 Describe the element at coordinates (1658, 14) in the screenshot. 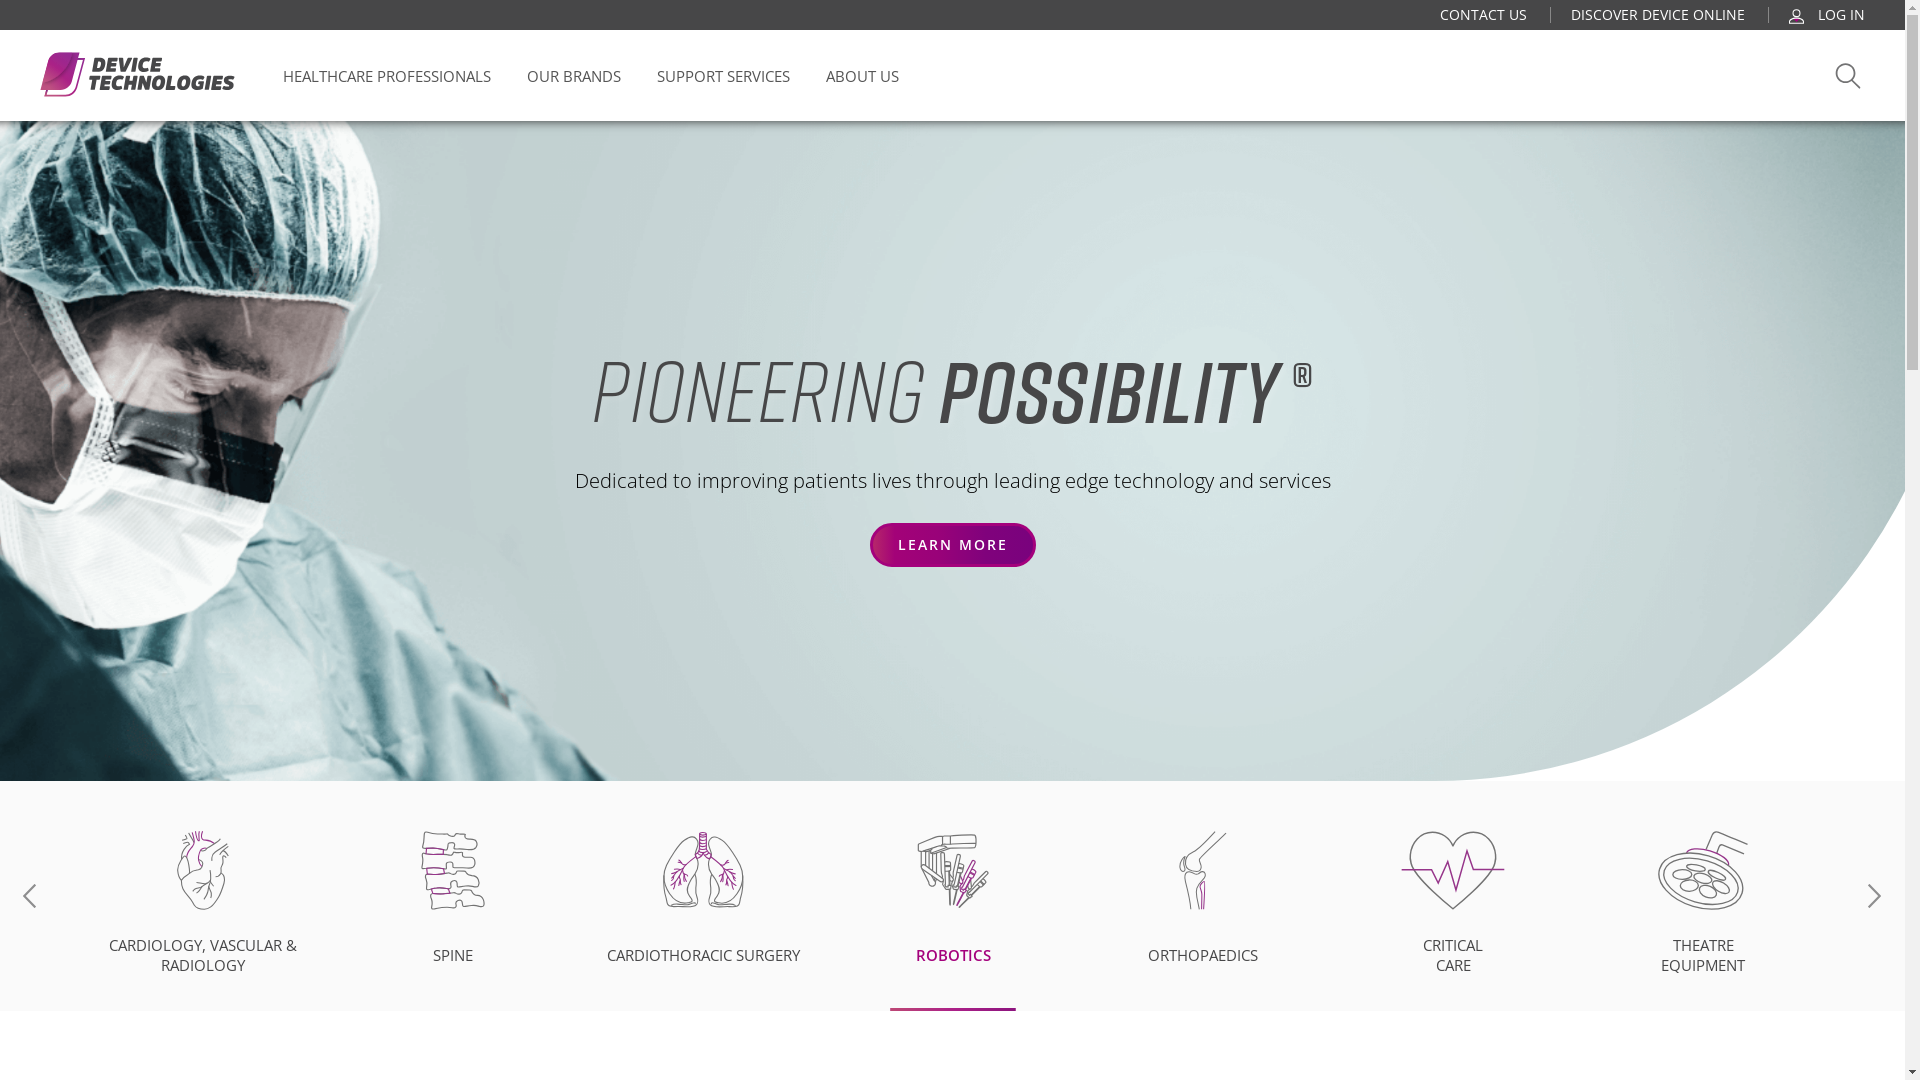

I see `DISCOVER DEVICE ONLINE` at that location.